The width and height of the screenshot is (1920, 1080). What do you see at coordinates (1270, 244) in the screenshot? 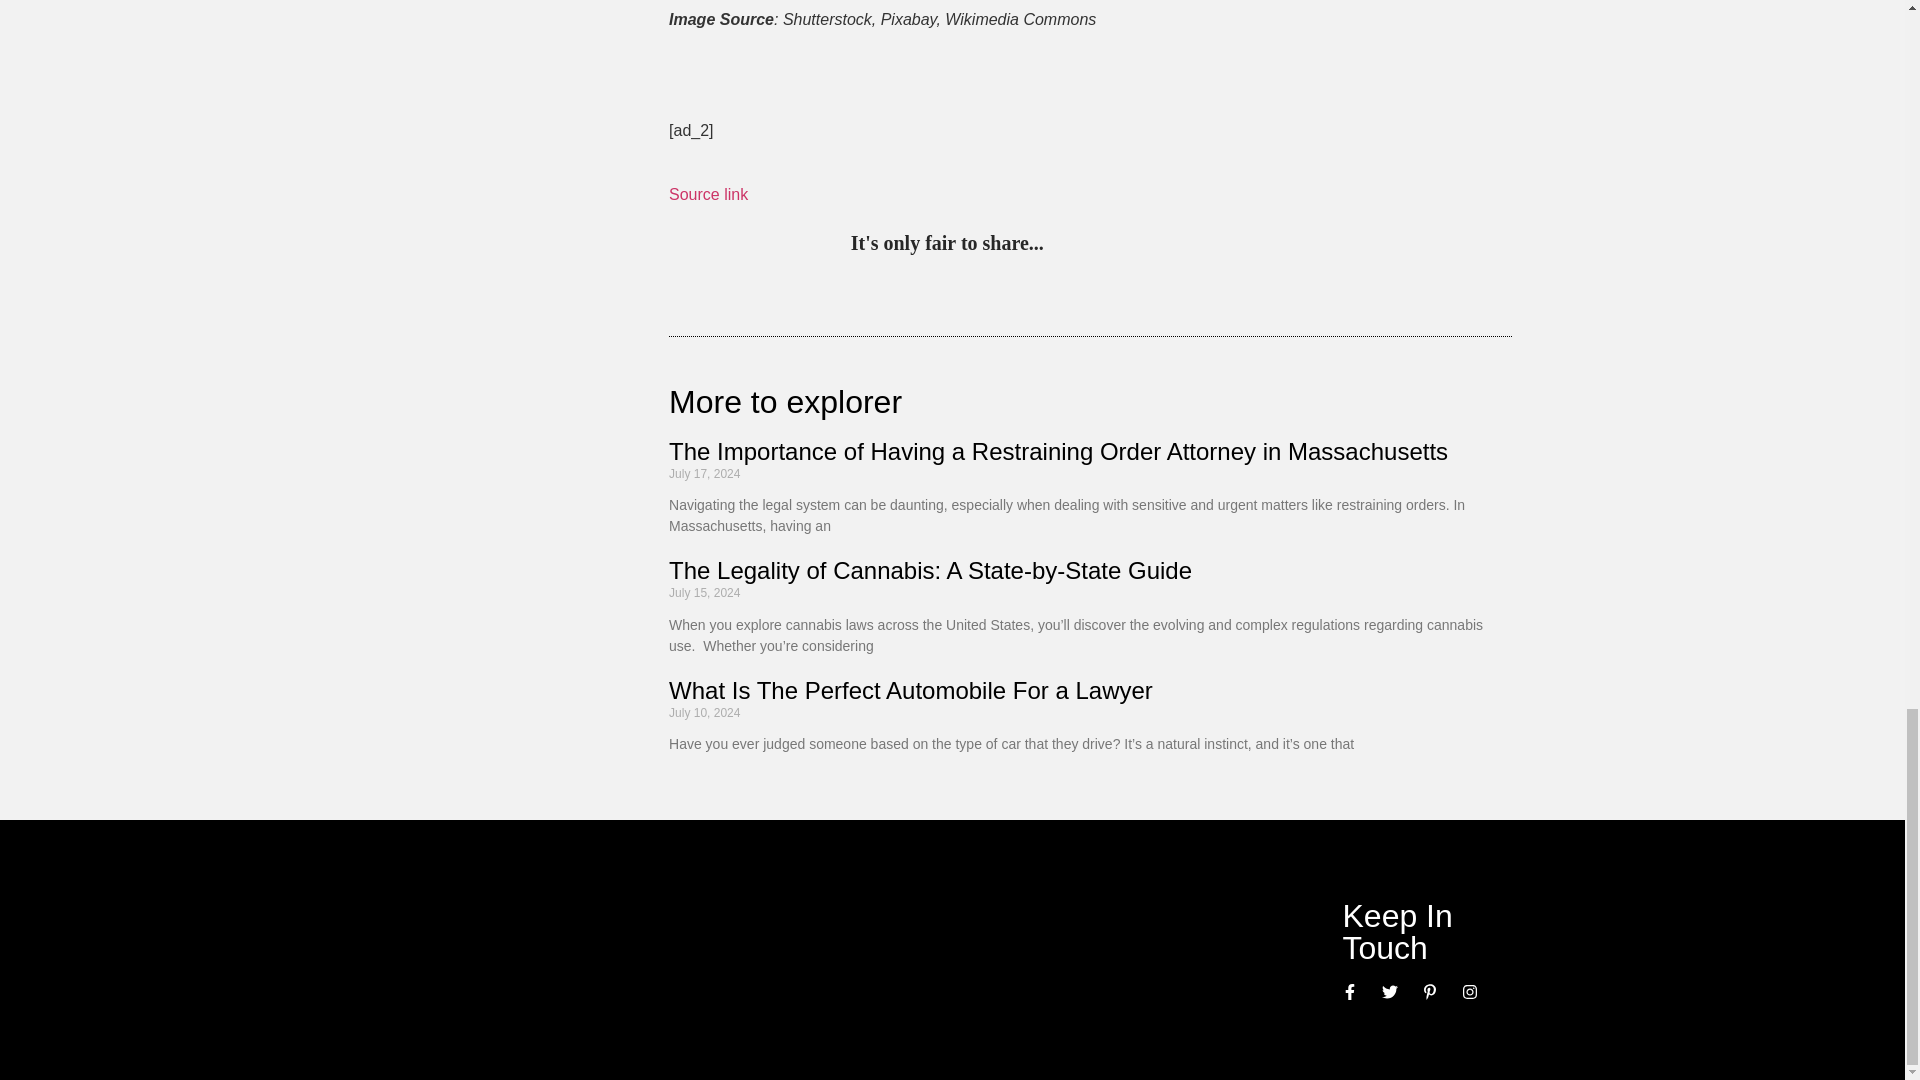
I see `email` at bounding box center [1270, 244].